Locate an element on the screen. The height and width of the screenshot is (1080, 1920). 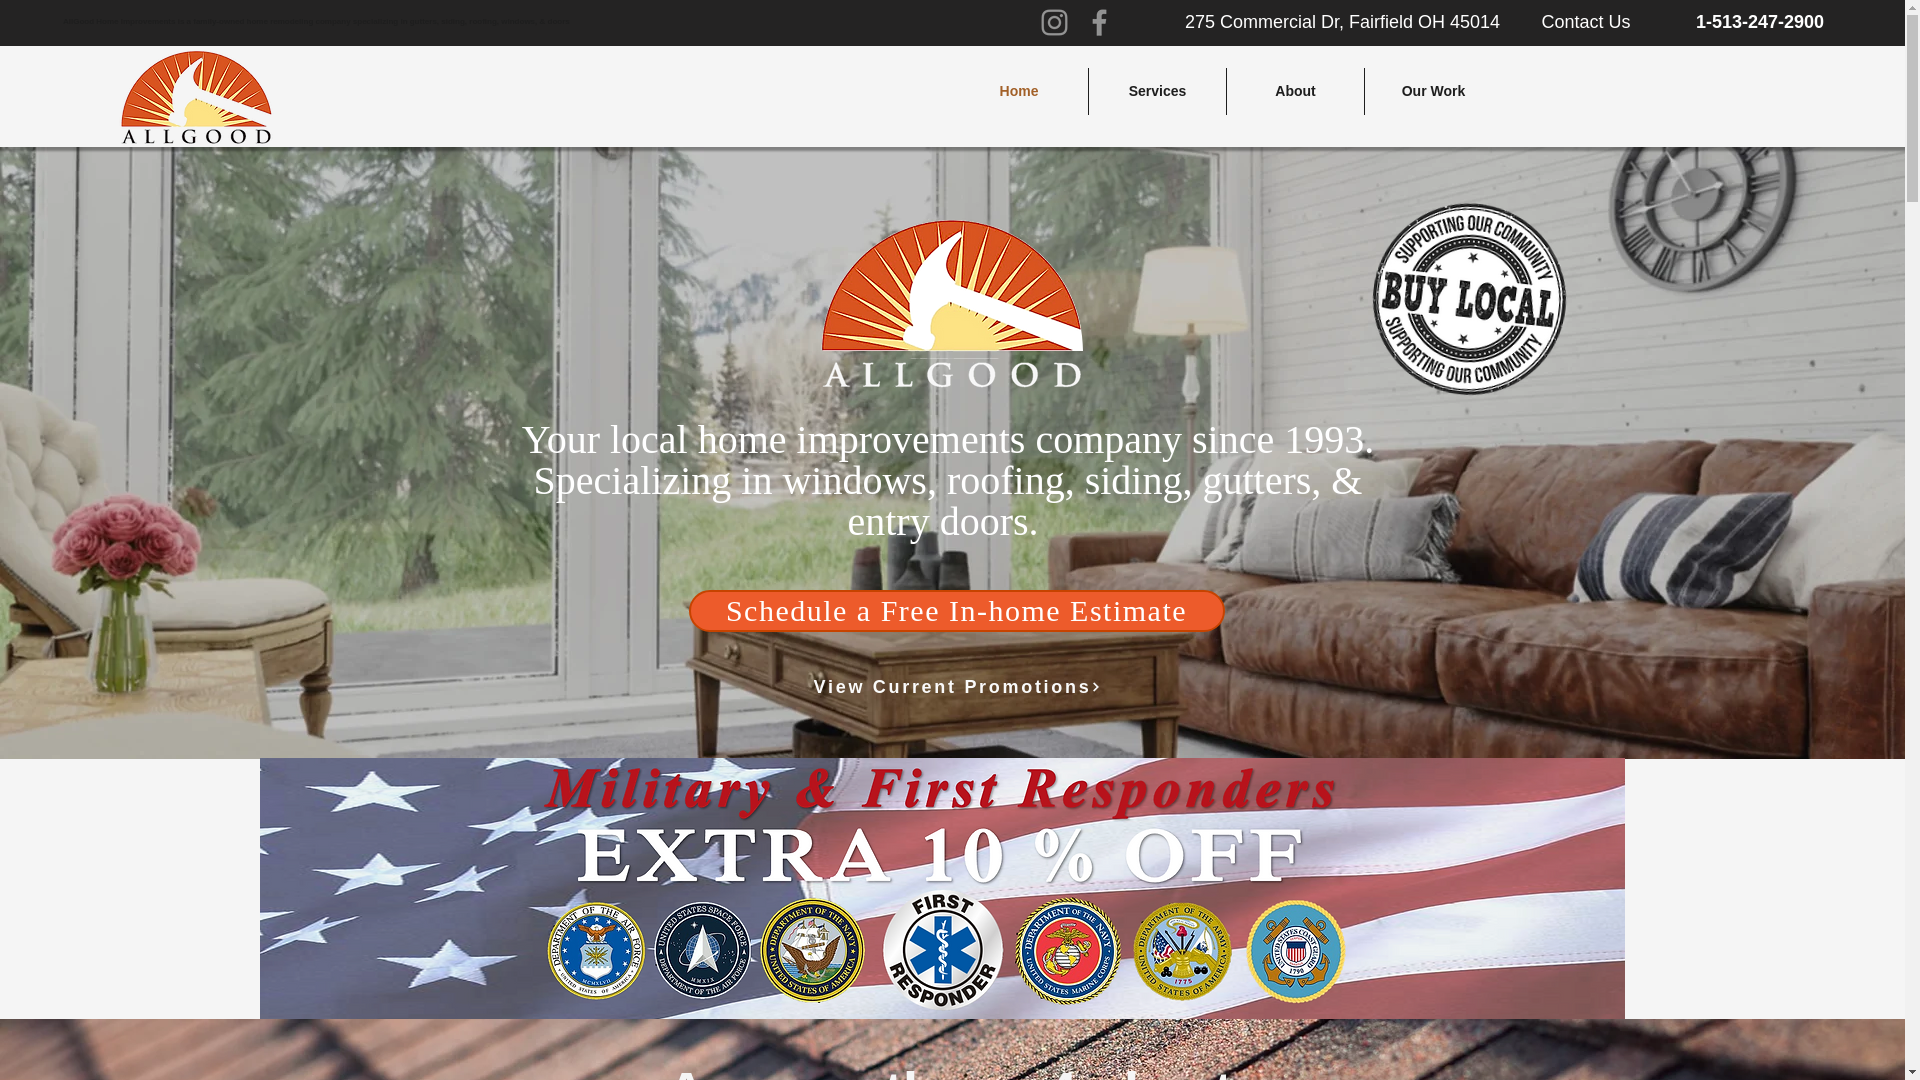
Services is located at coordinates (1157, 91).